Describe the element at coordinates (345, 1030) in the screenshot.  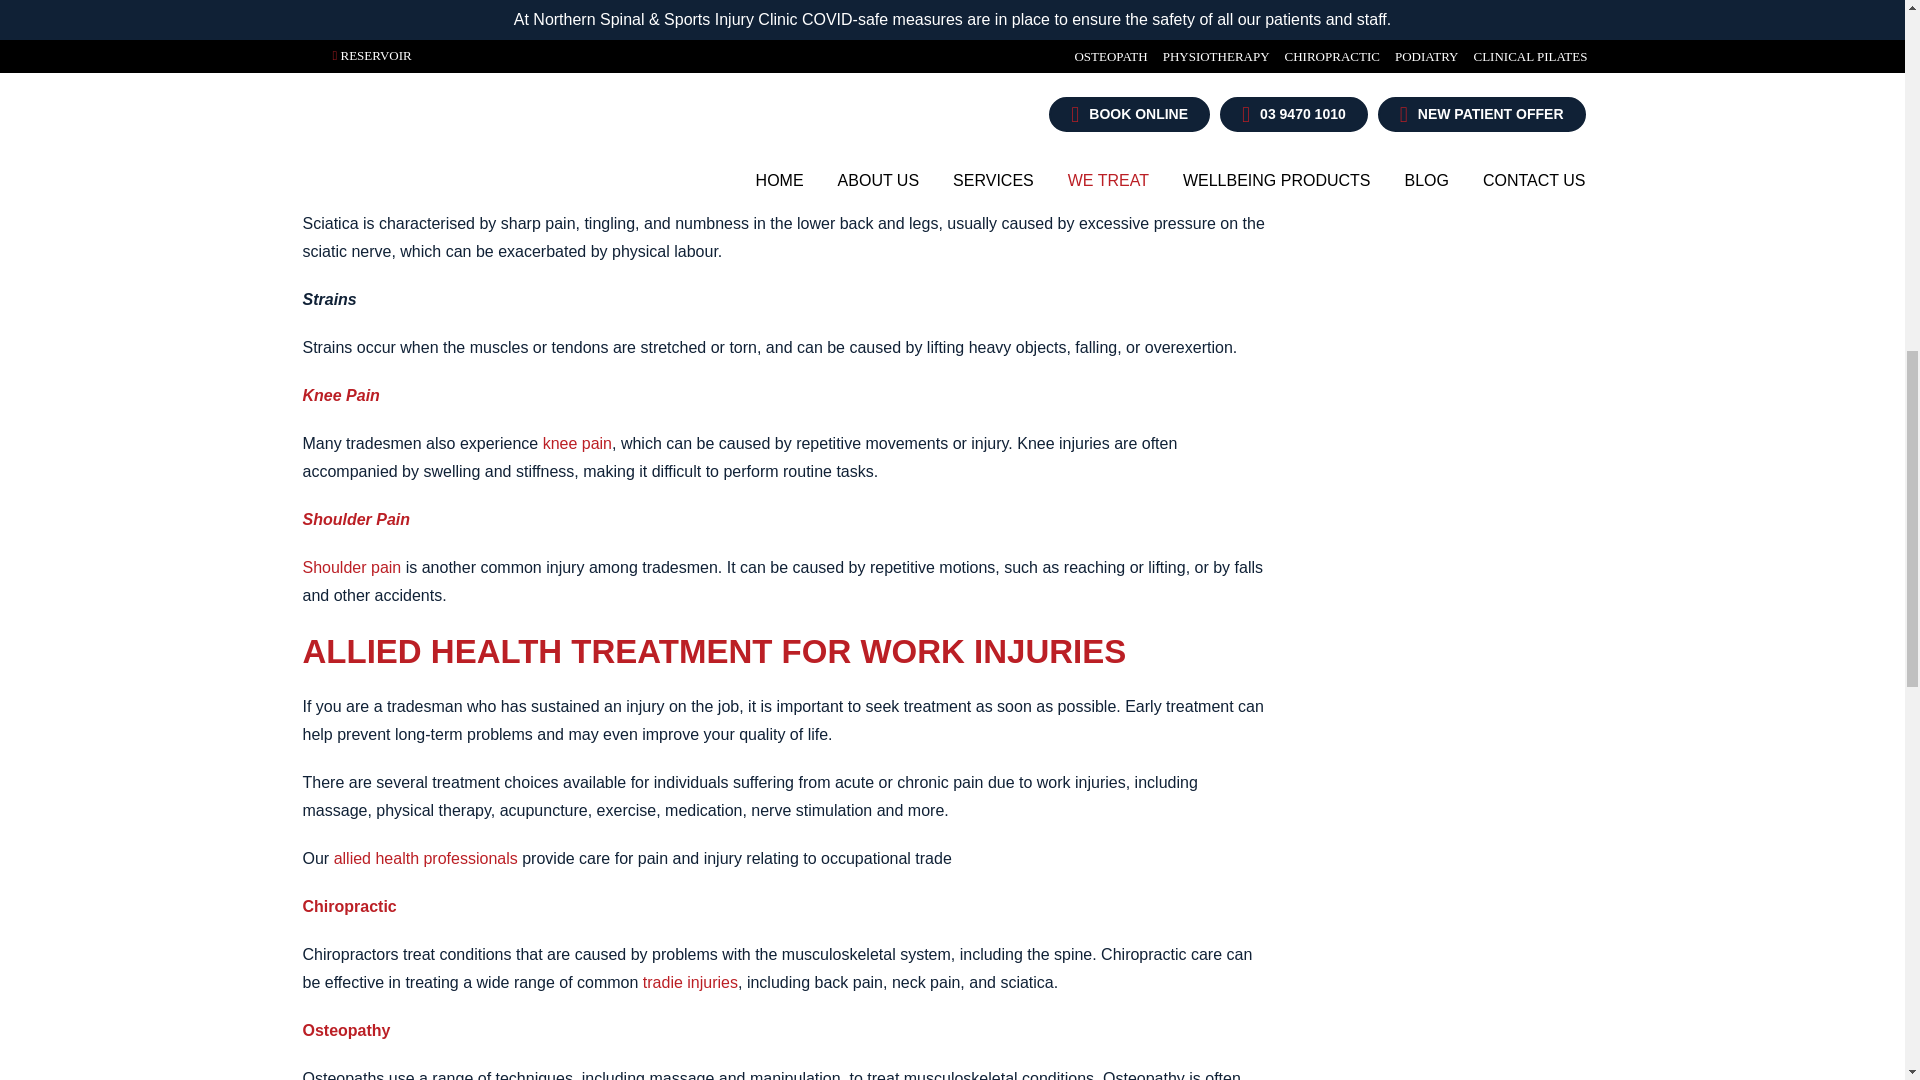
I see `Osteo` at that location.